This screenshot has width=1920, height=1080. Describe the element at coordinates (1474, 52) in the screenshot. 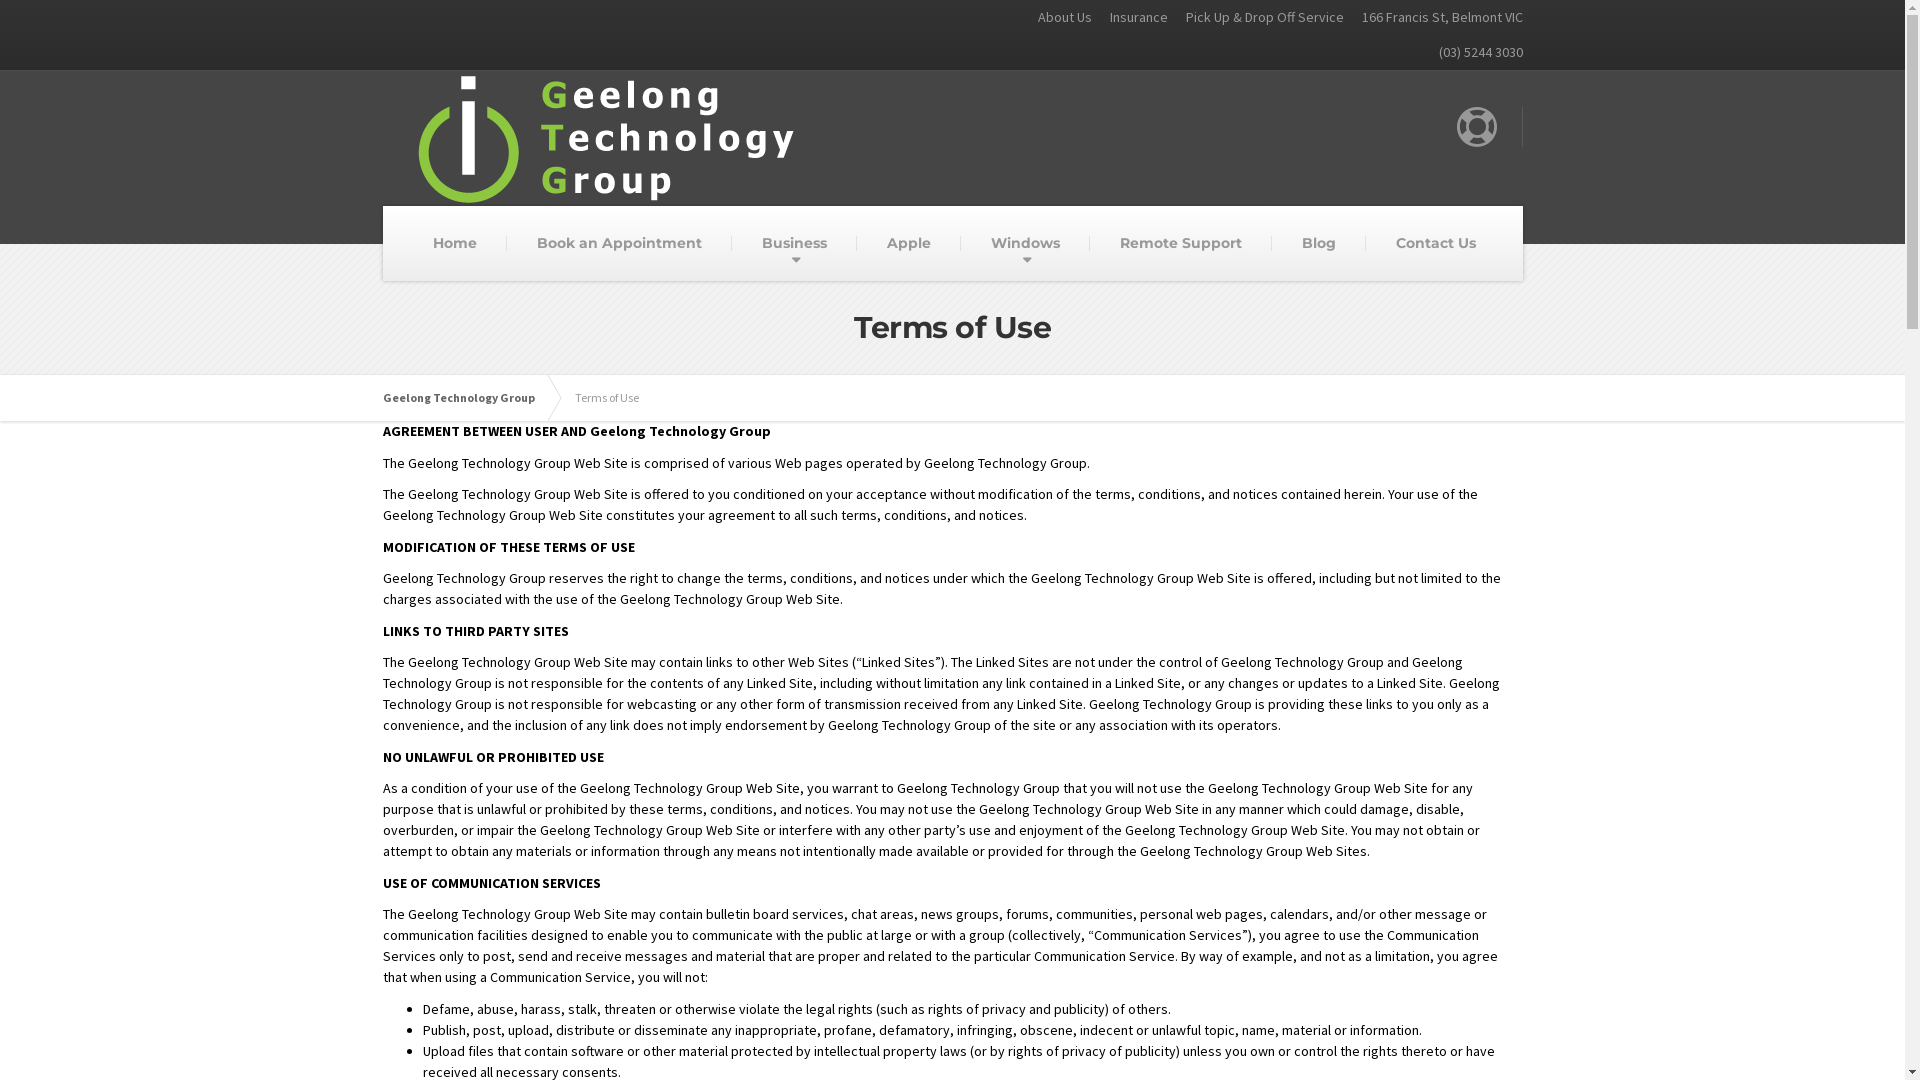

I see `(03) 5244 3030` at that location.